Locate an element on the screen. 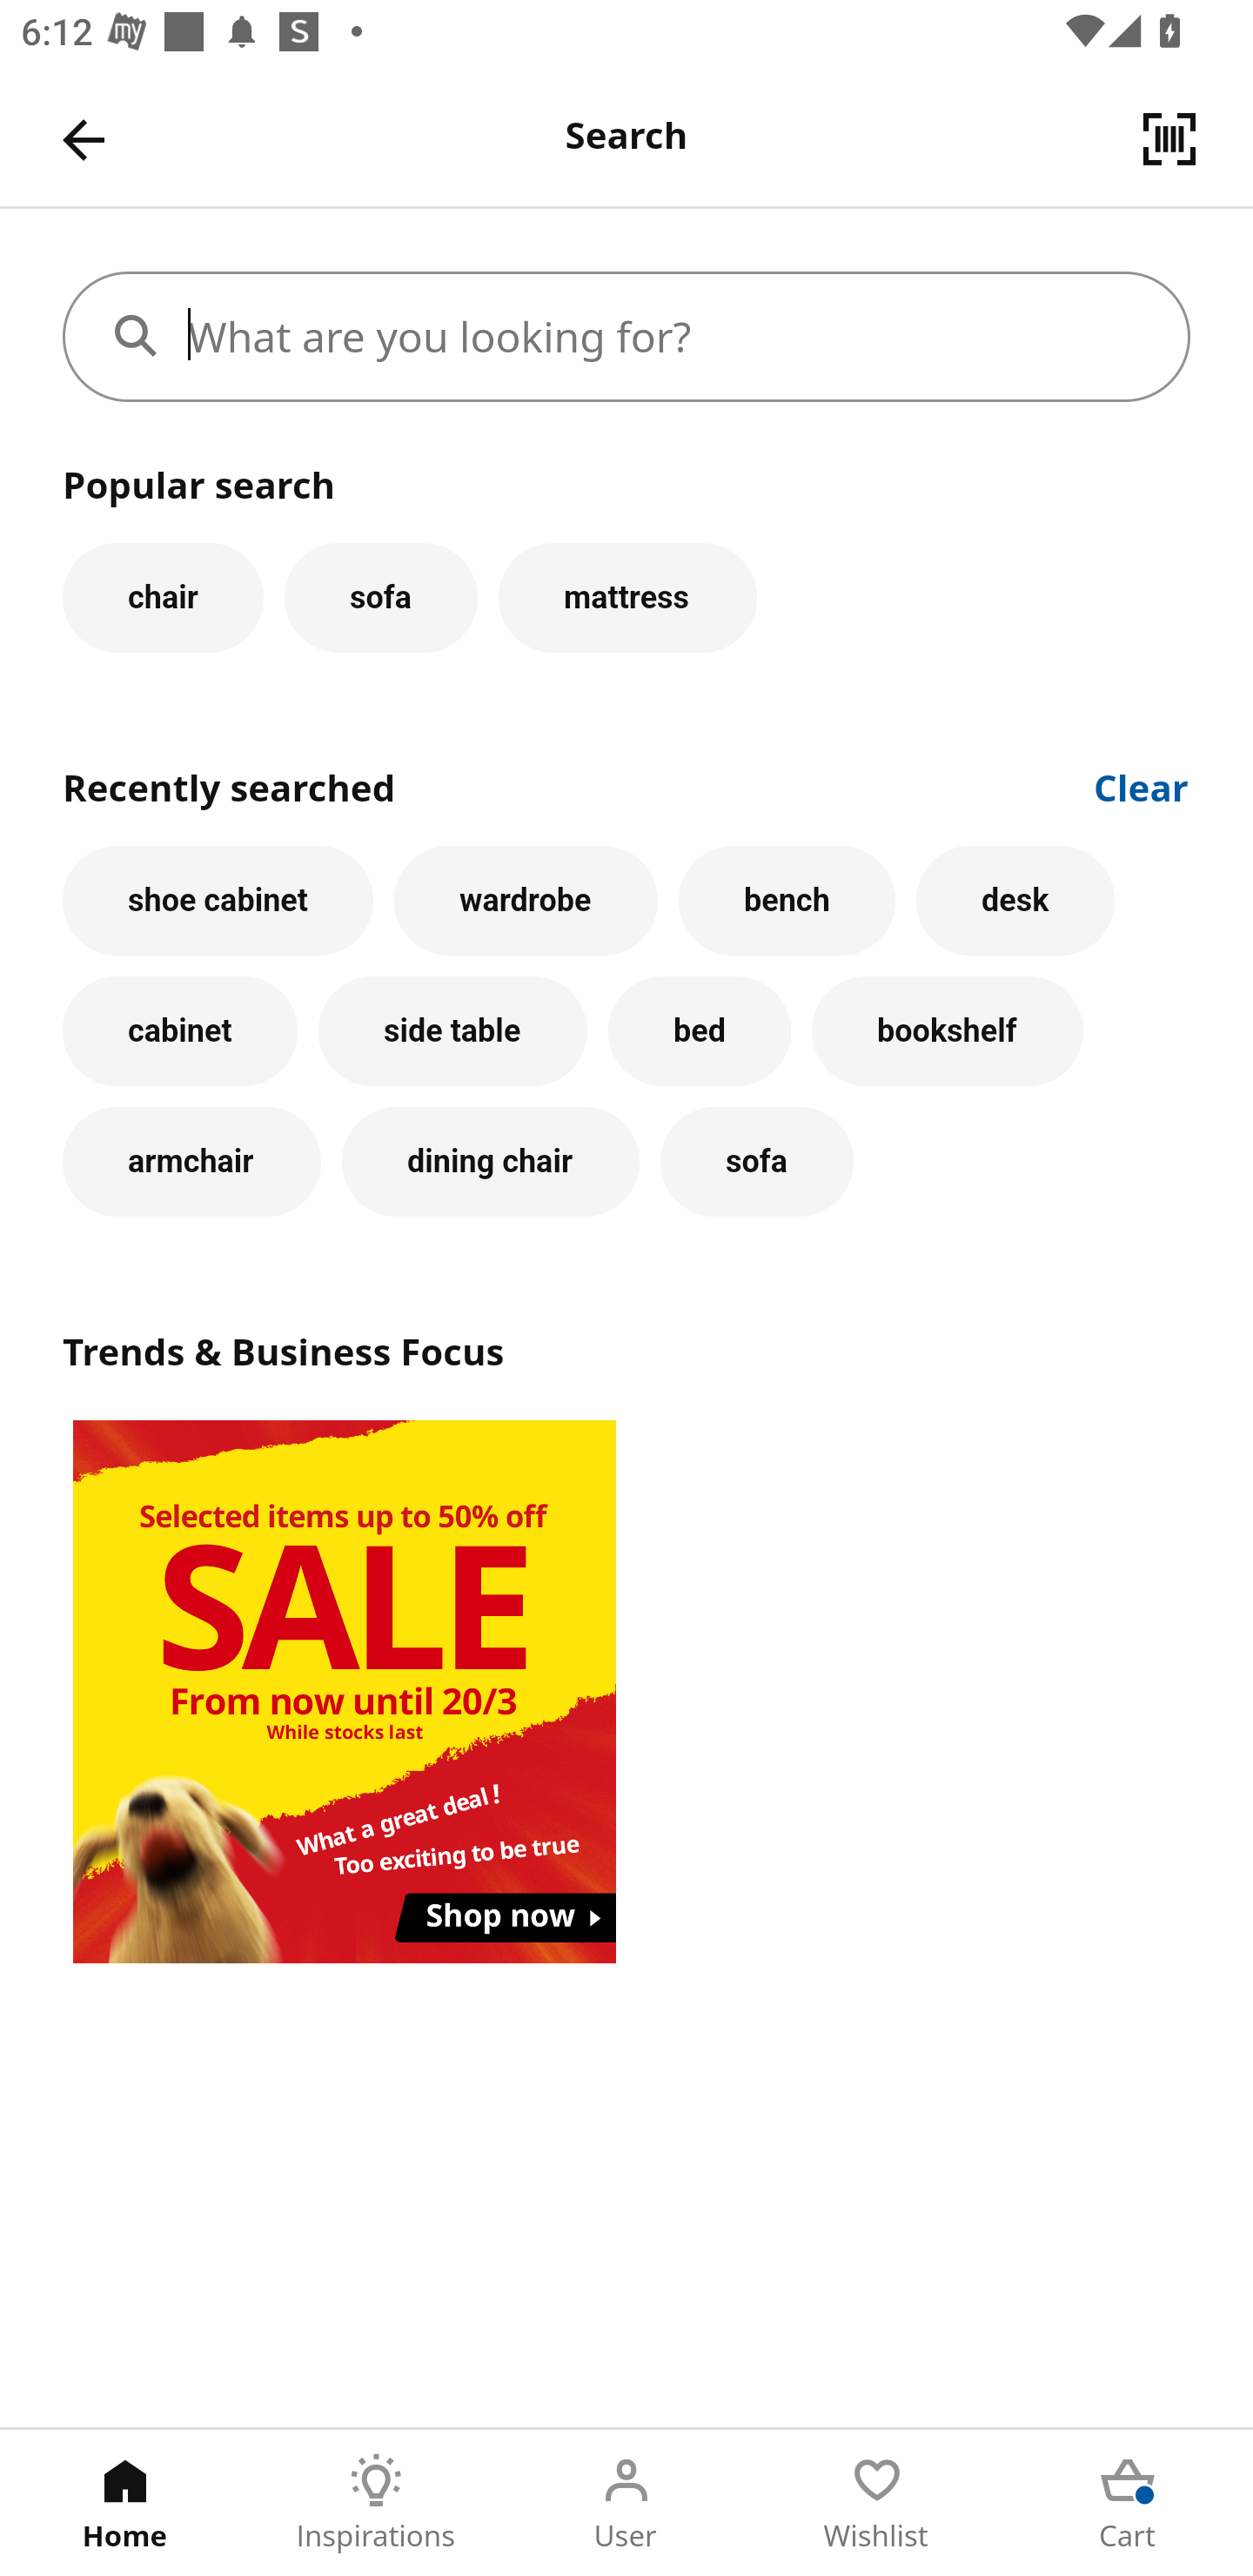 Image resolution: width=1253 pixels, height=2576 pixels. Cart
Tab 5 of 5 is located at coordinates (1128, 2503).